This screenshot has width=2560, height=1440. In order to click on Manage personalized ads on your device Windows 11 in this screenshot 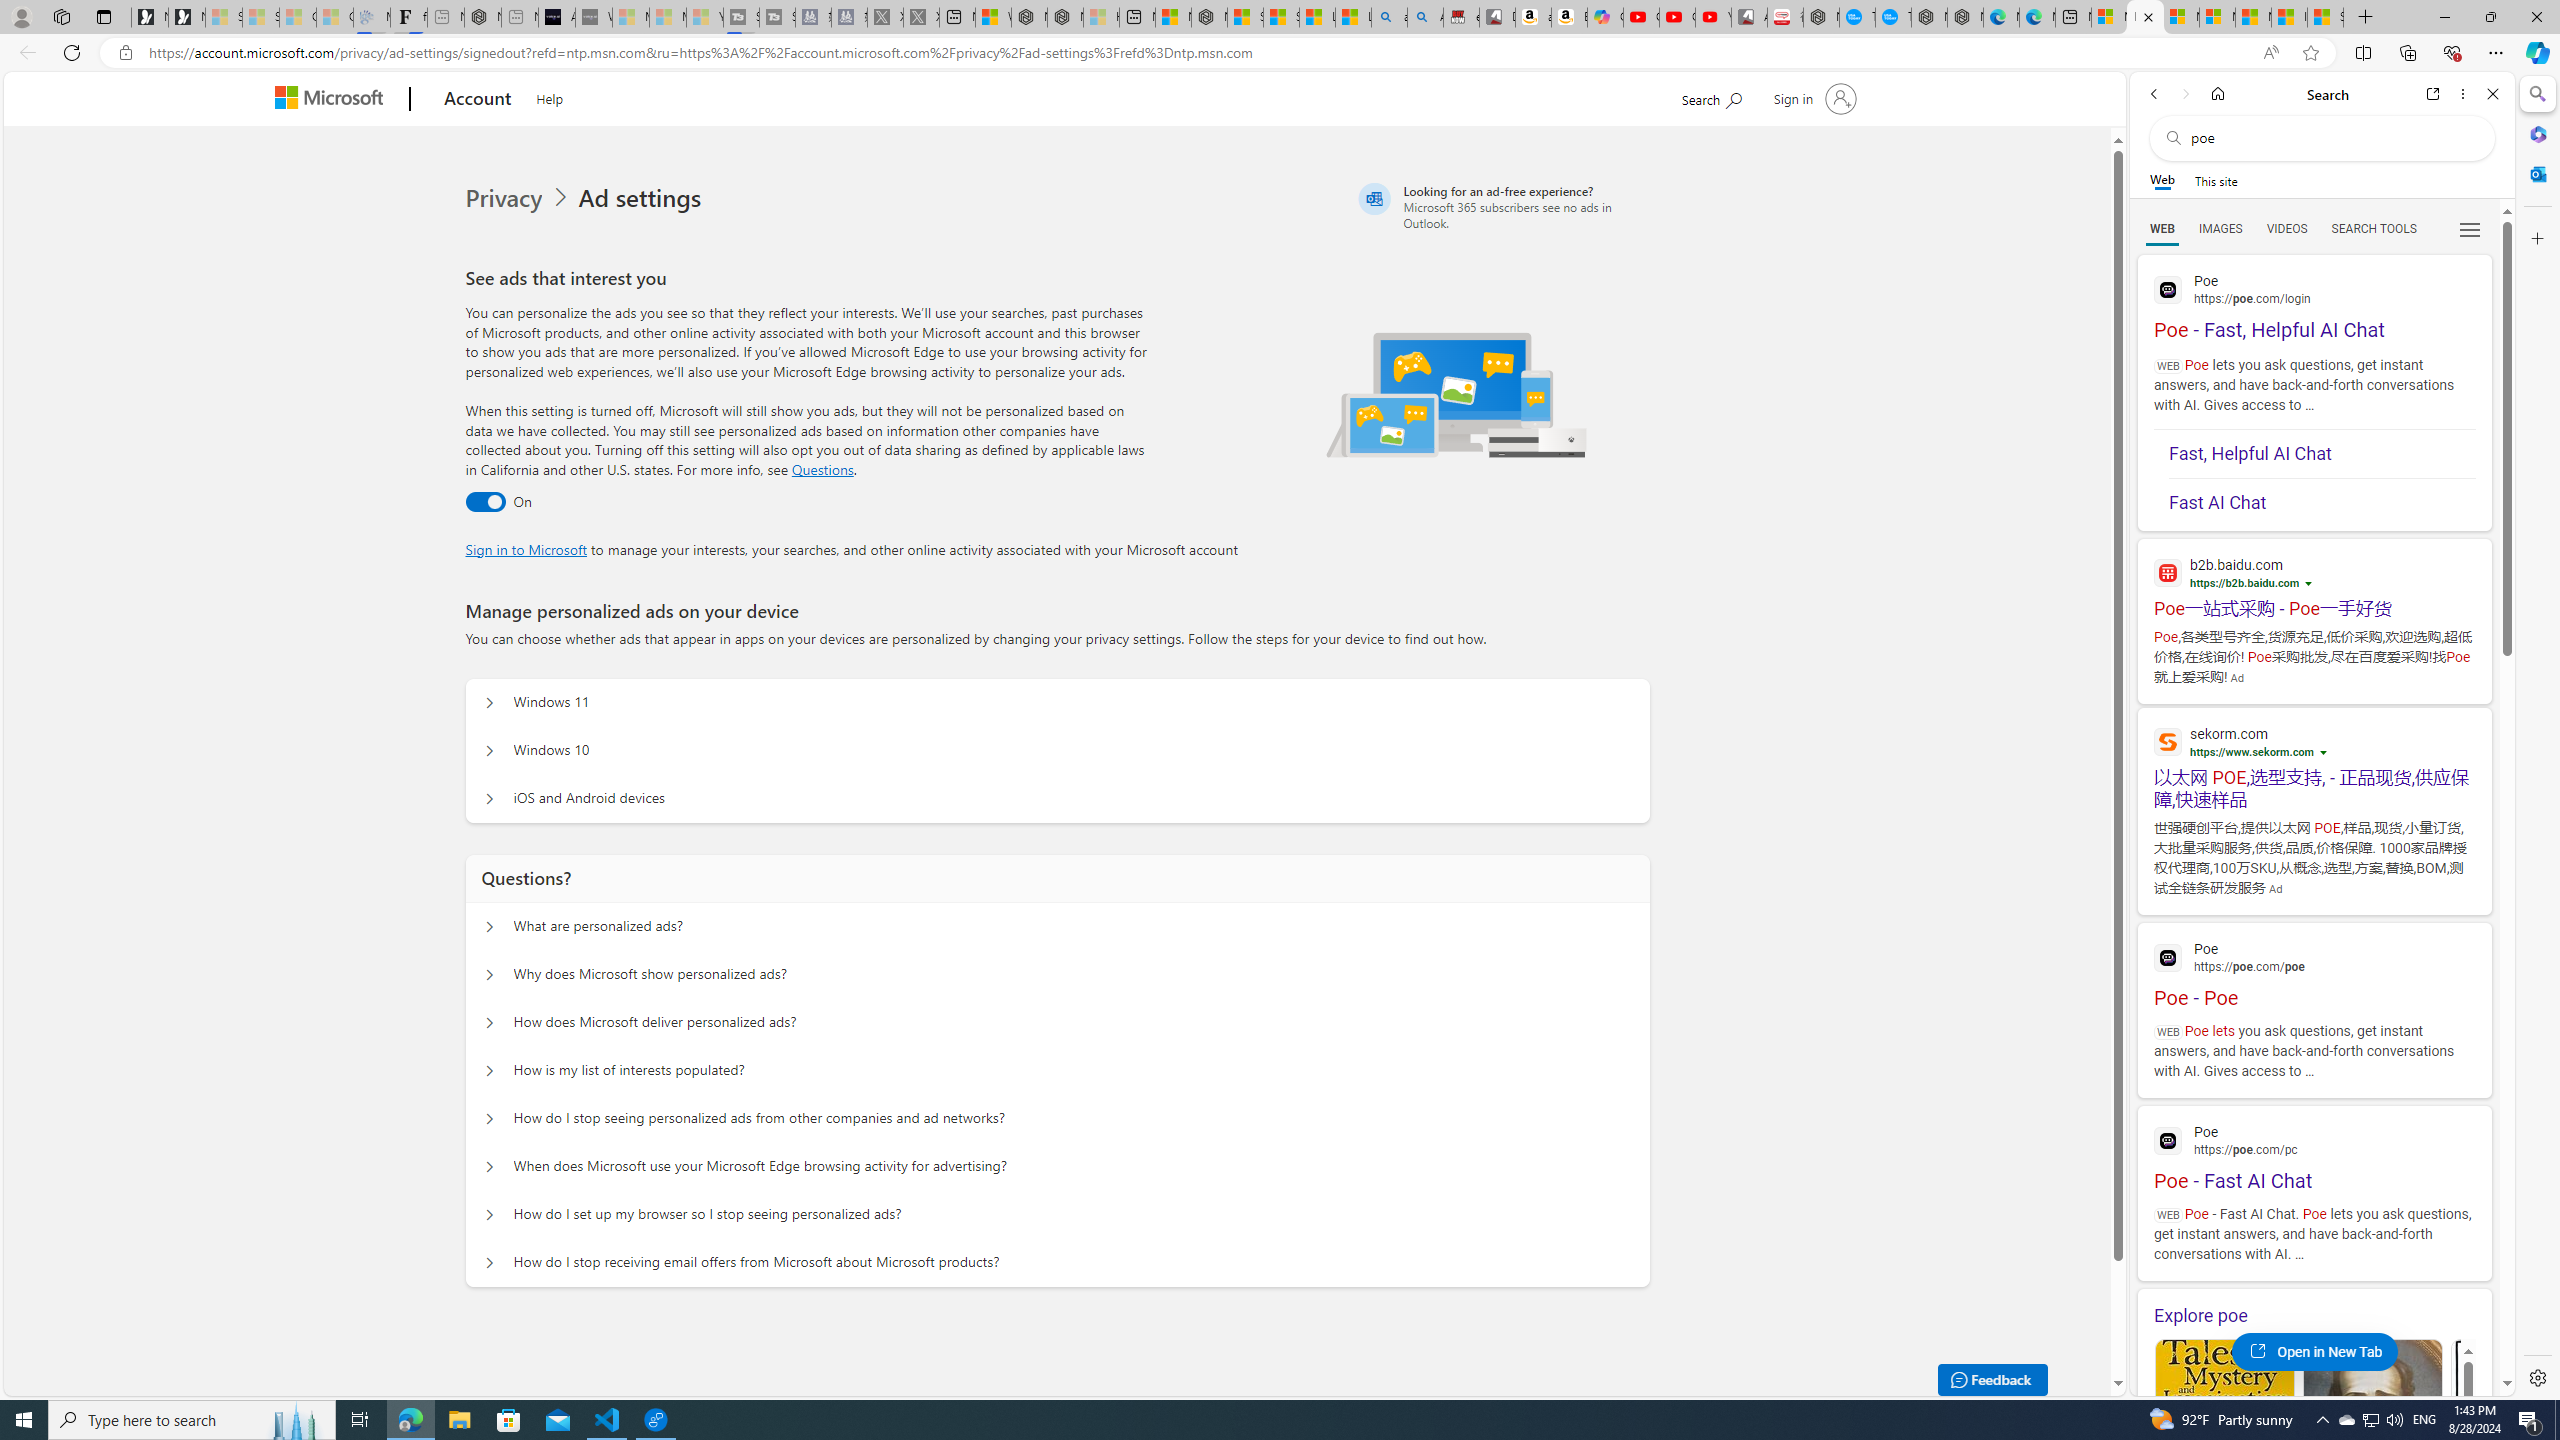, I will do `click(490, 703)`.